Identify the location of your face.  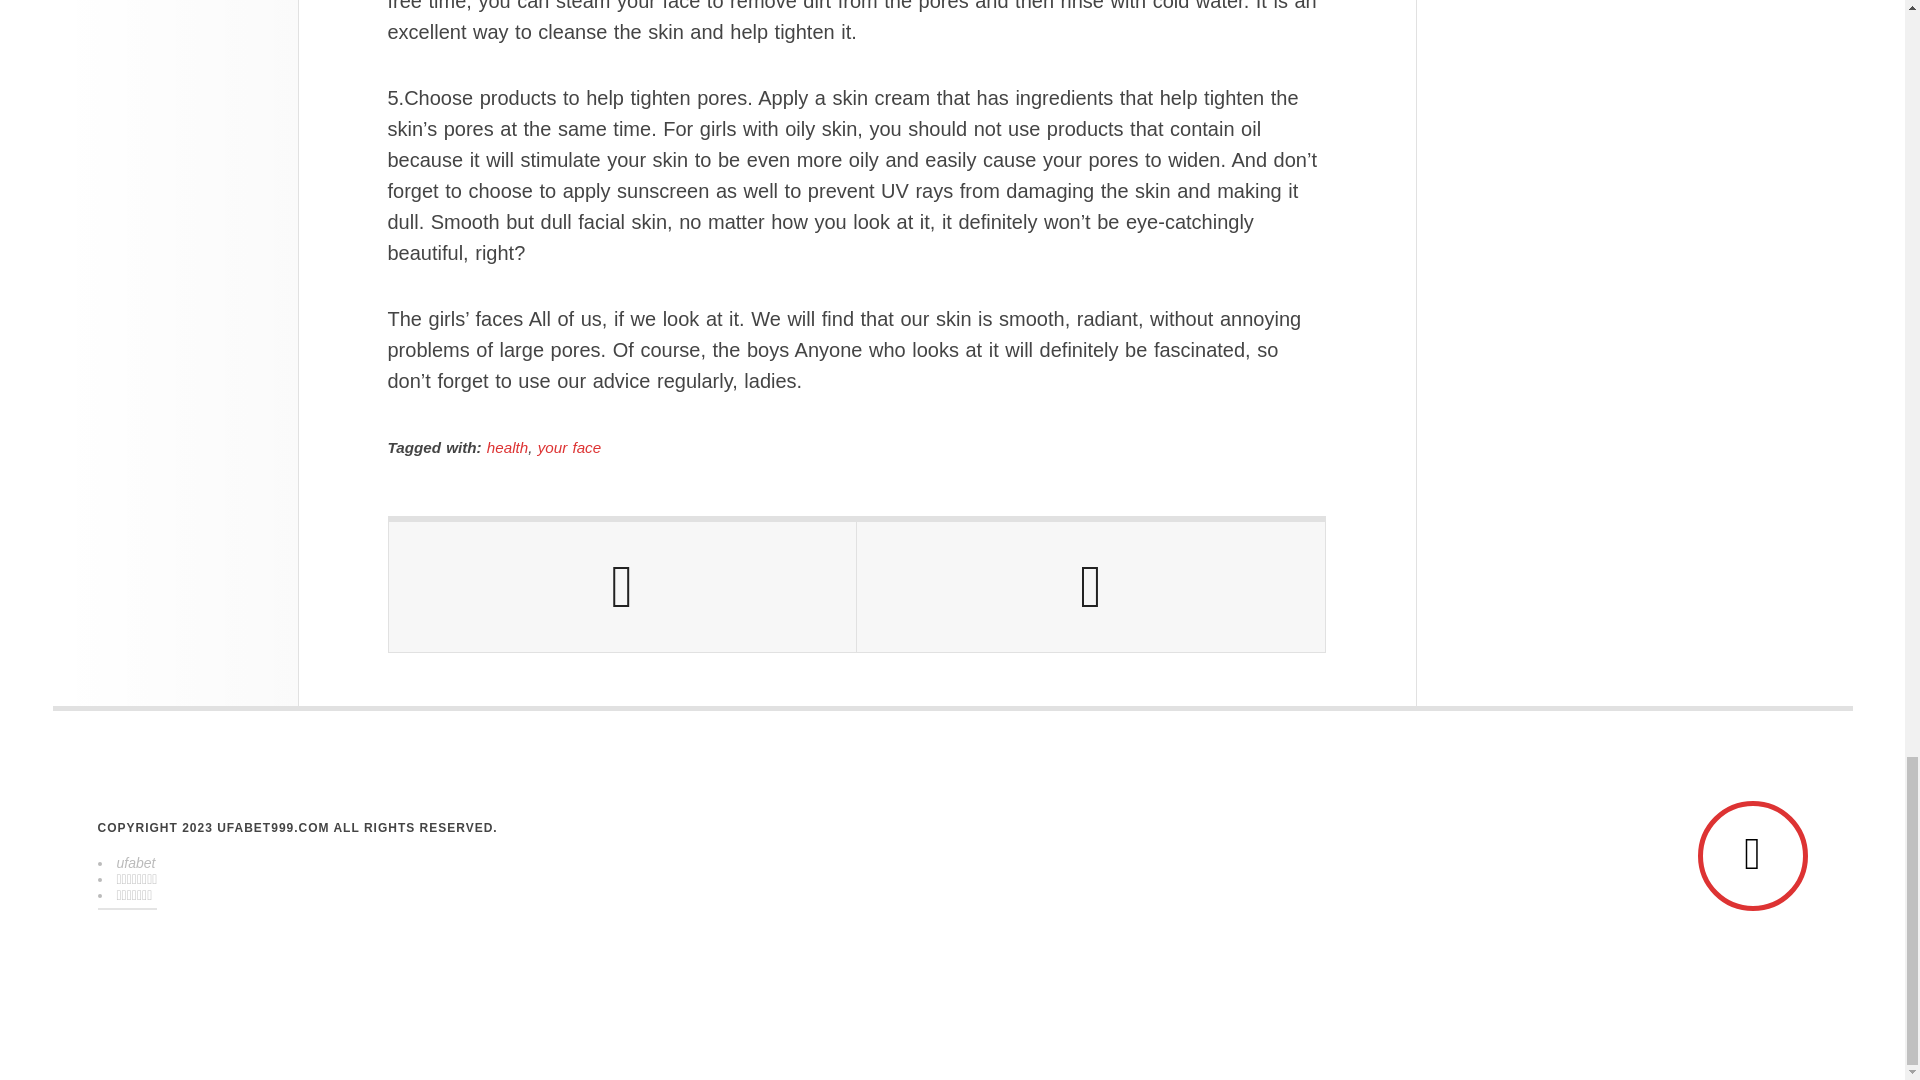
(568, 446).